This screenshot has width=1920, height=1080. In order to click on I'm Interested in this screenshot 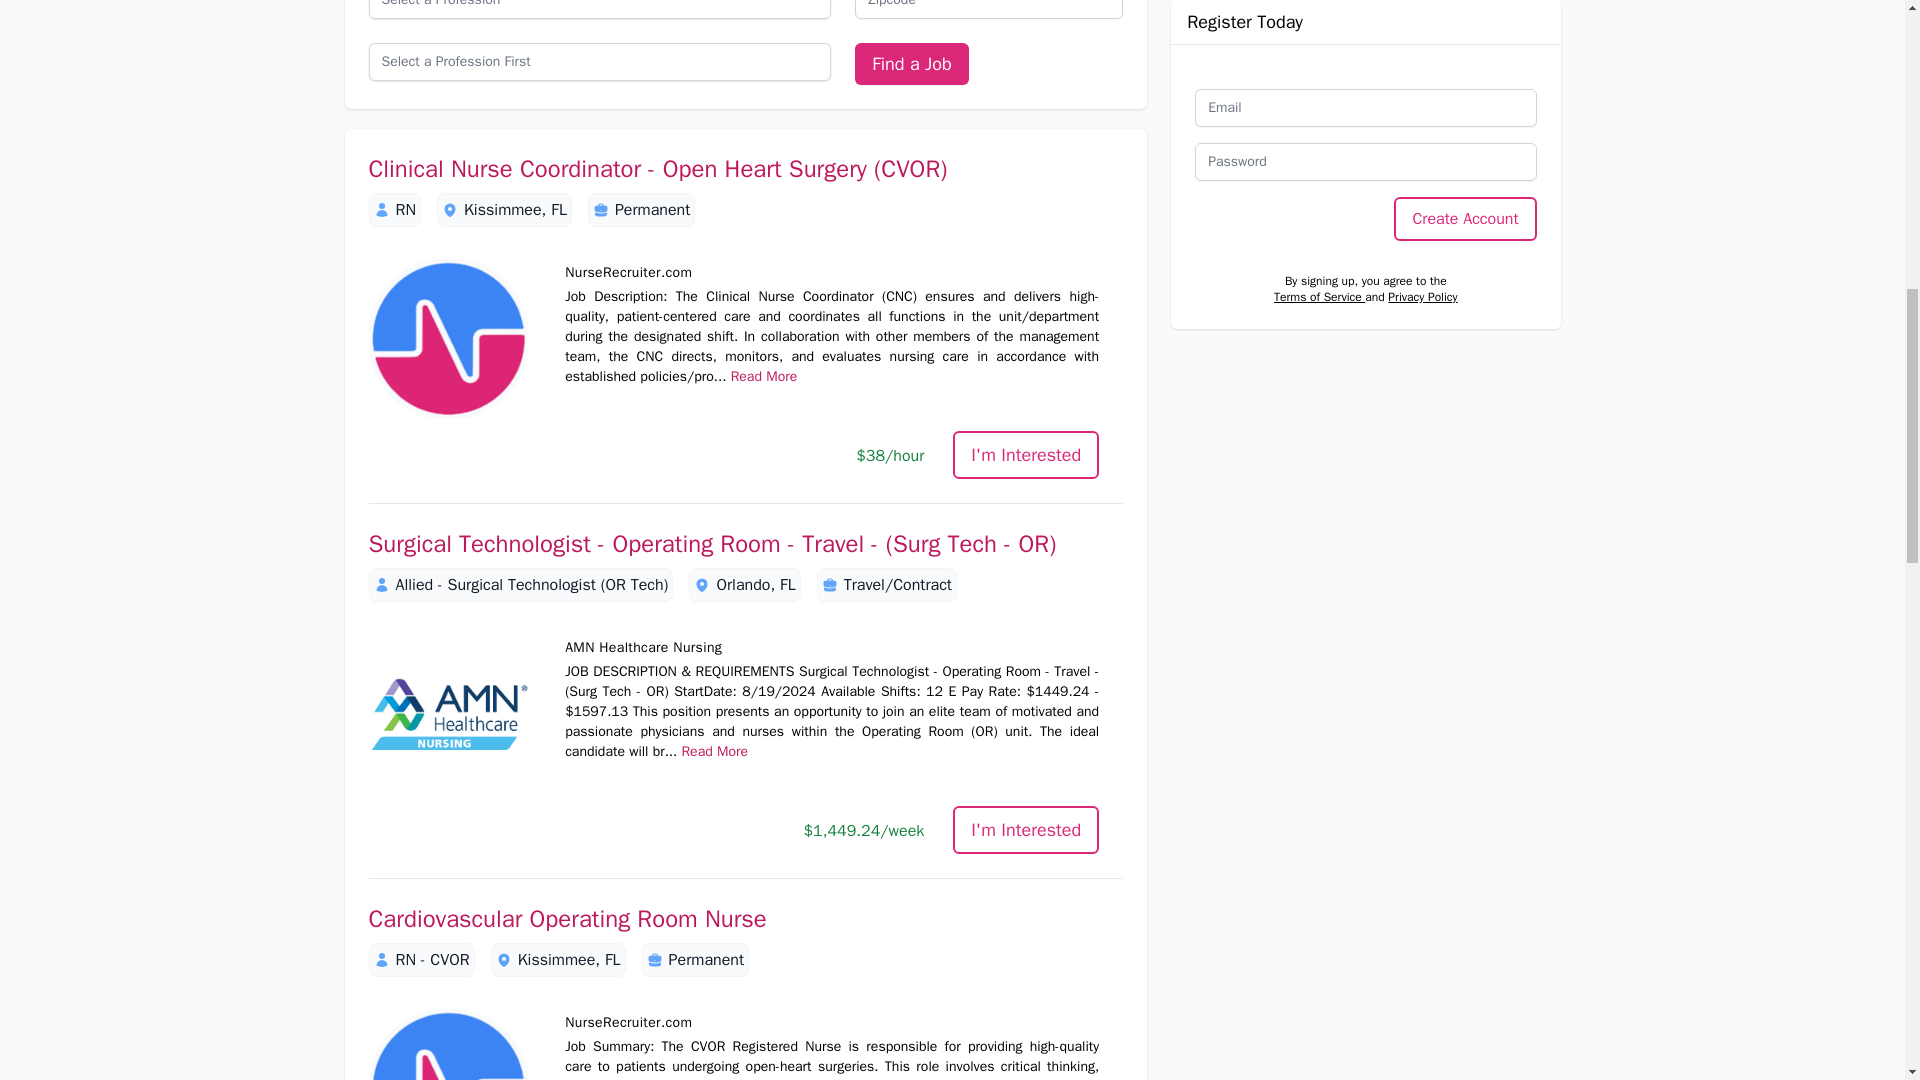, I will do `click(1025, 454)`.